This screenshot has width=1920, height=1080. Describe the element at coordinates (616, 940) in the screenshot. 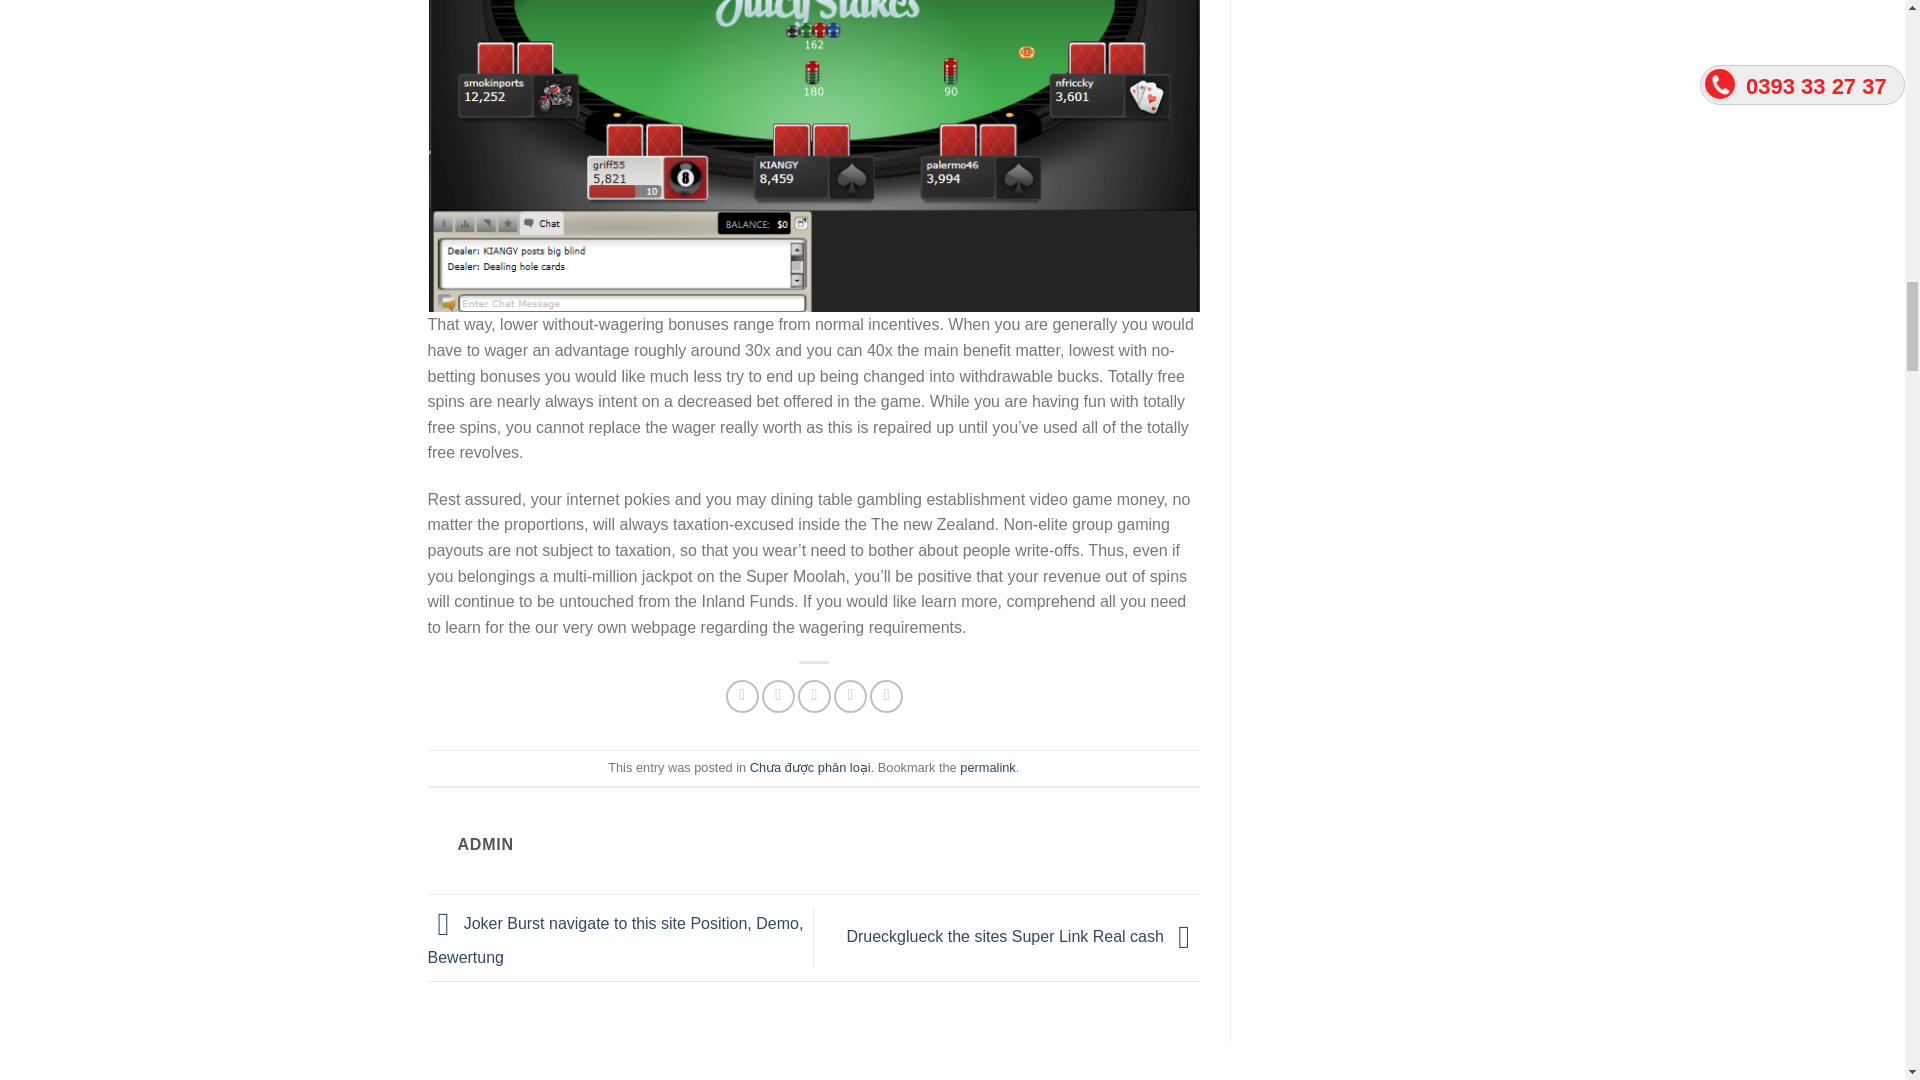

I see `Joker Burst navigate to this site Position, Demo, Bewertung` at that location.